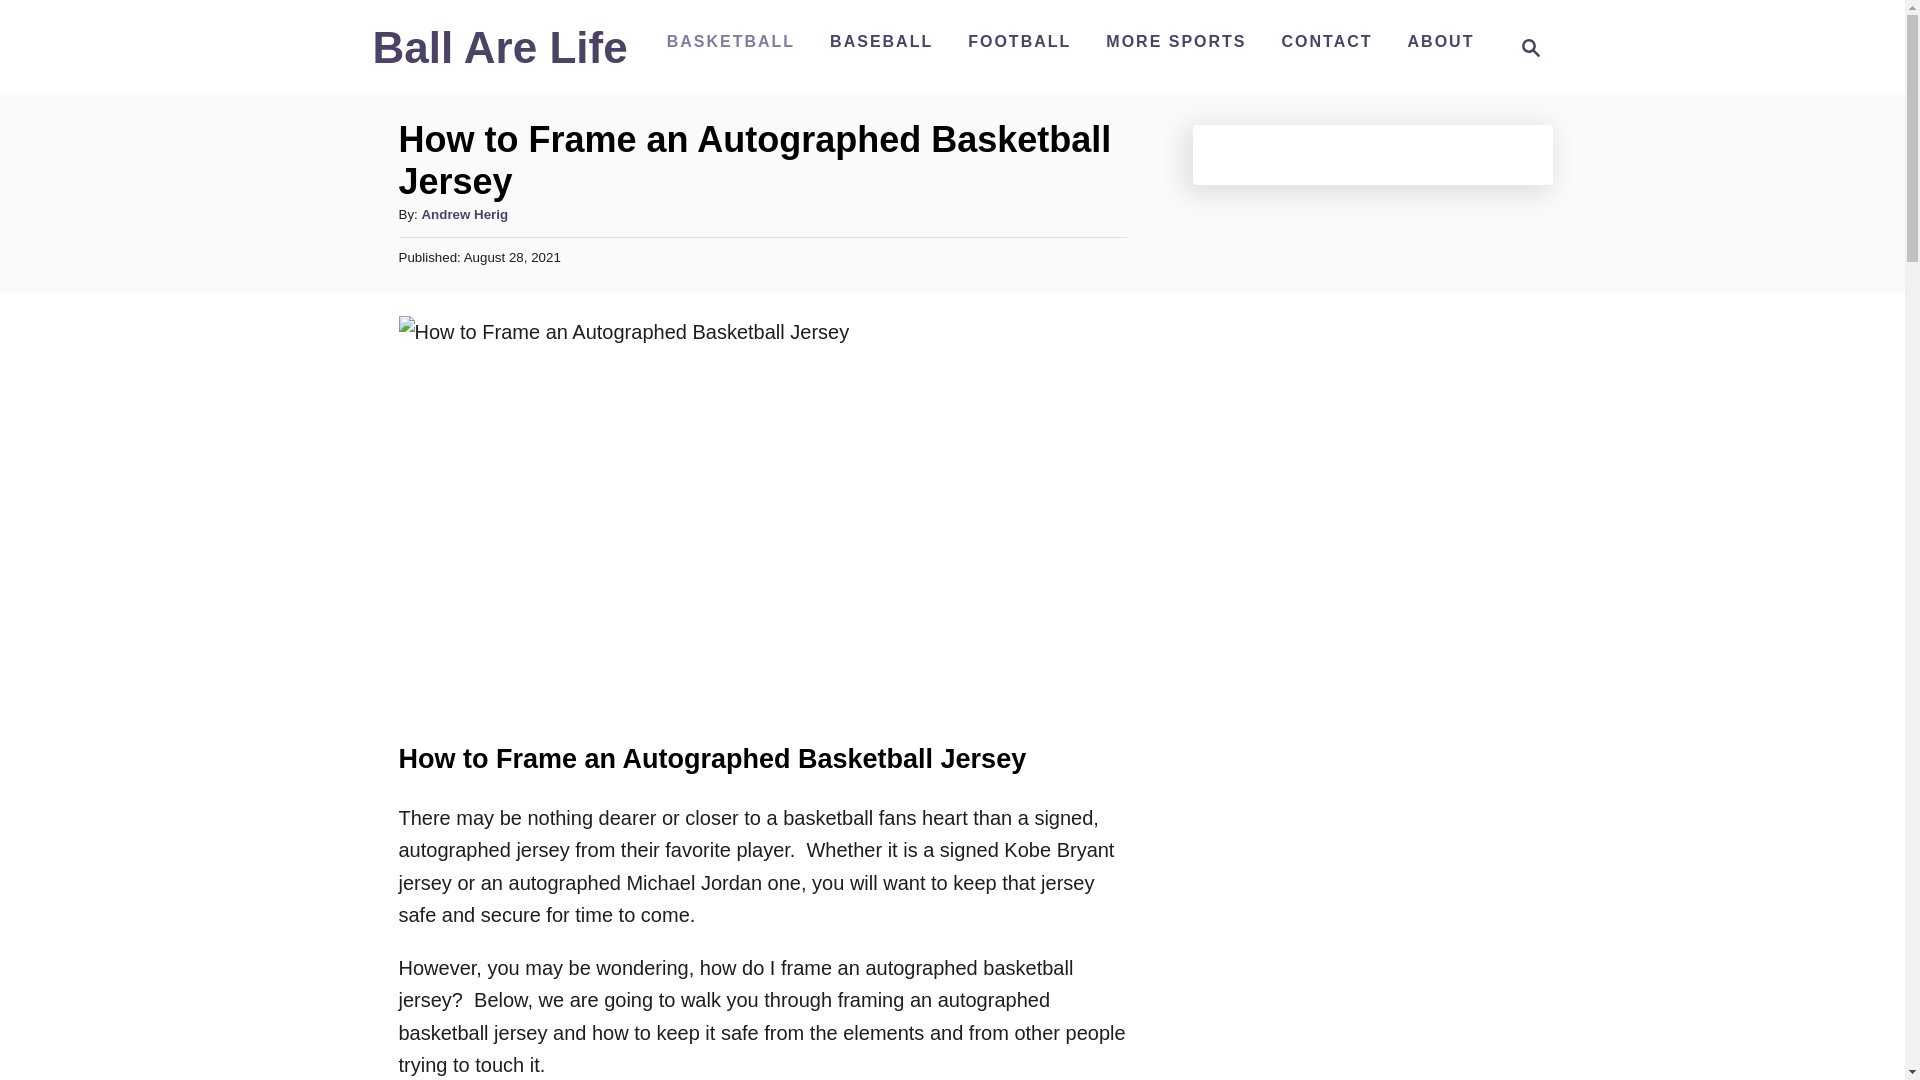 The width and height of the screenshot is (1920, 1080). Describe the element at coordinates (1530, 48) in the screenshot. I see `FOOTBALL` at that location.